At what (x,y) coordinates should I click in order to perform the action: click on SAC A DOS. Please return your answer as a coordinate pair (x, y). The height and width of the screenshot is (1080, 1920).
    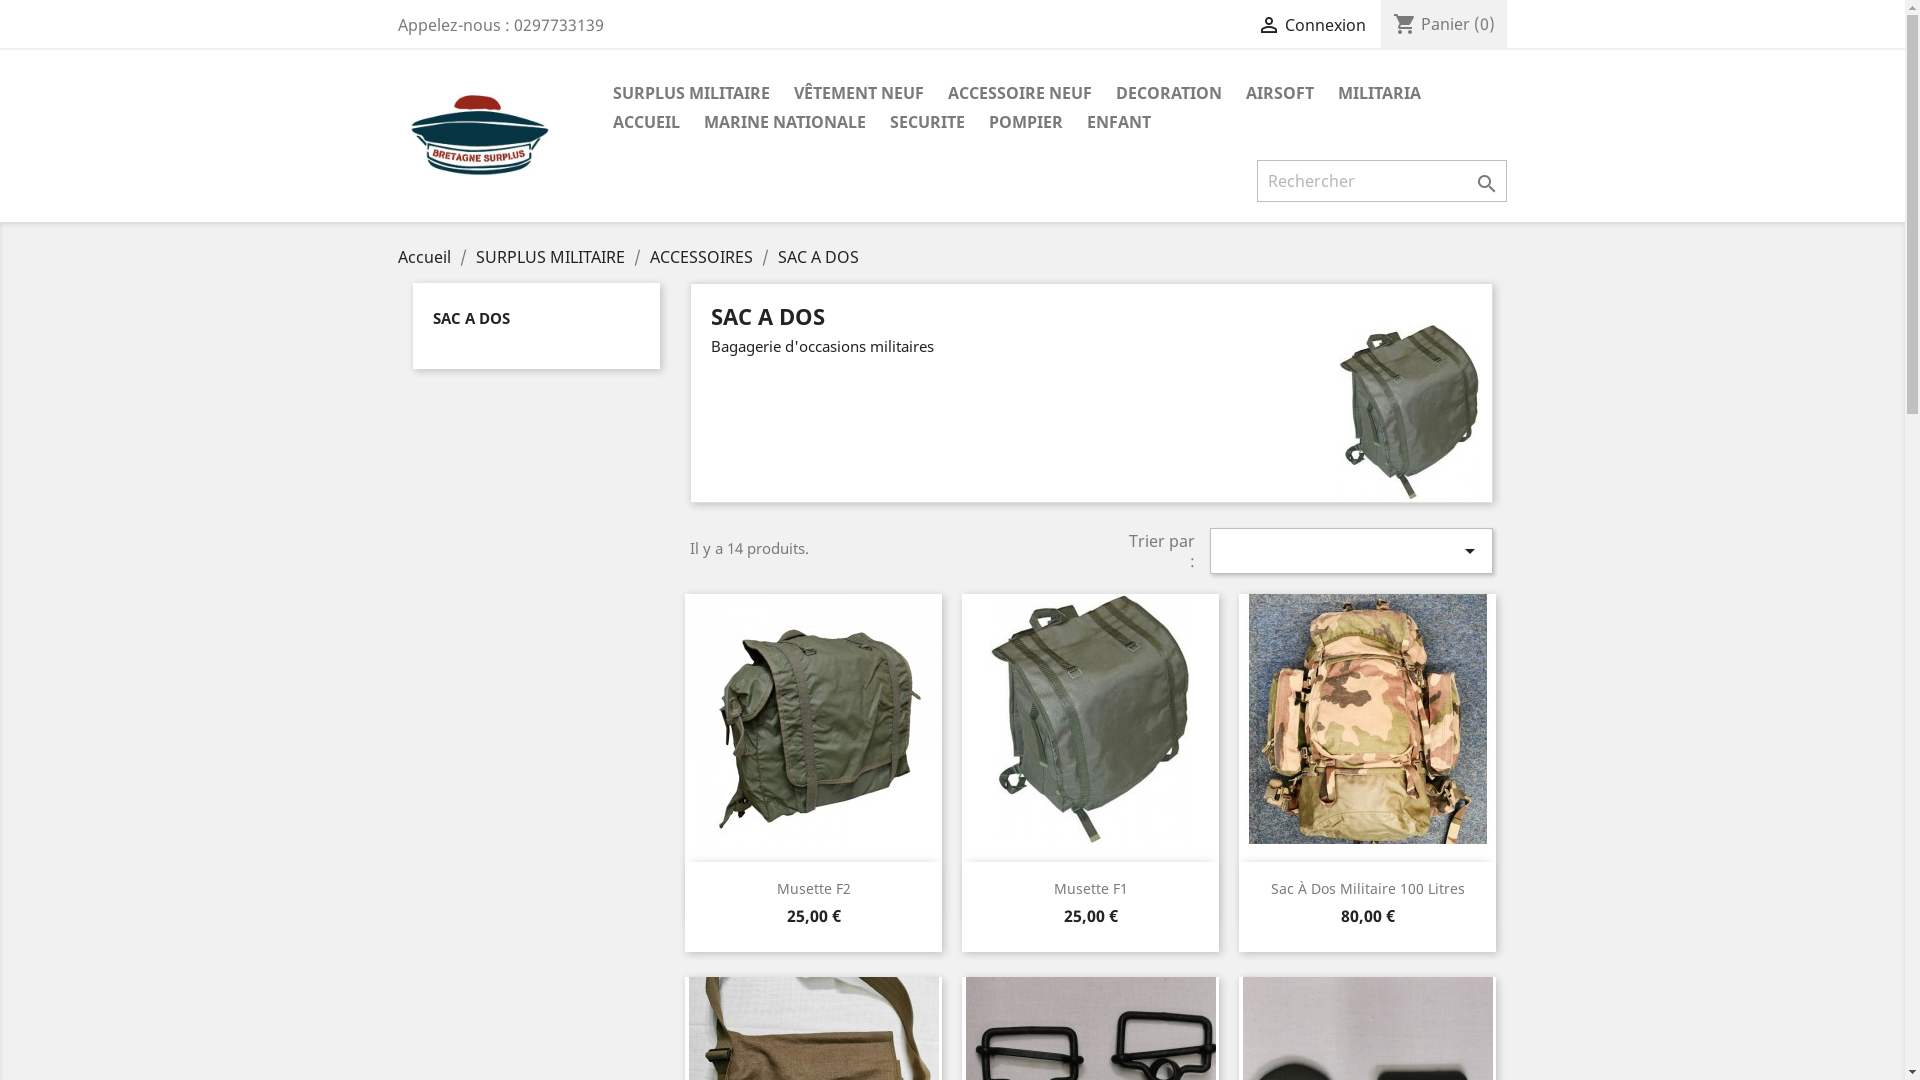
    Looking at the image, I should click on (818, 257).